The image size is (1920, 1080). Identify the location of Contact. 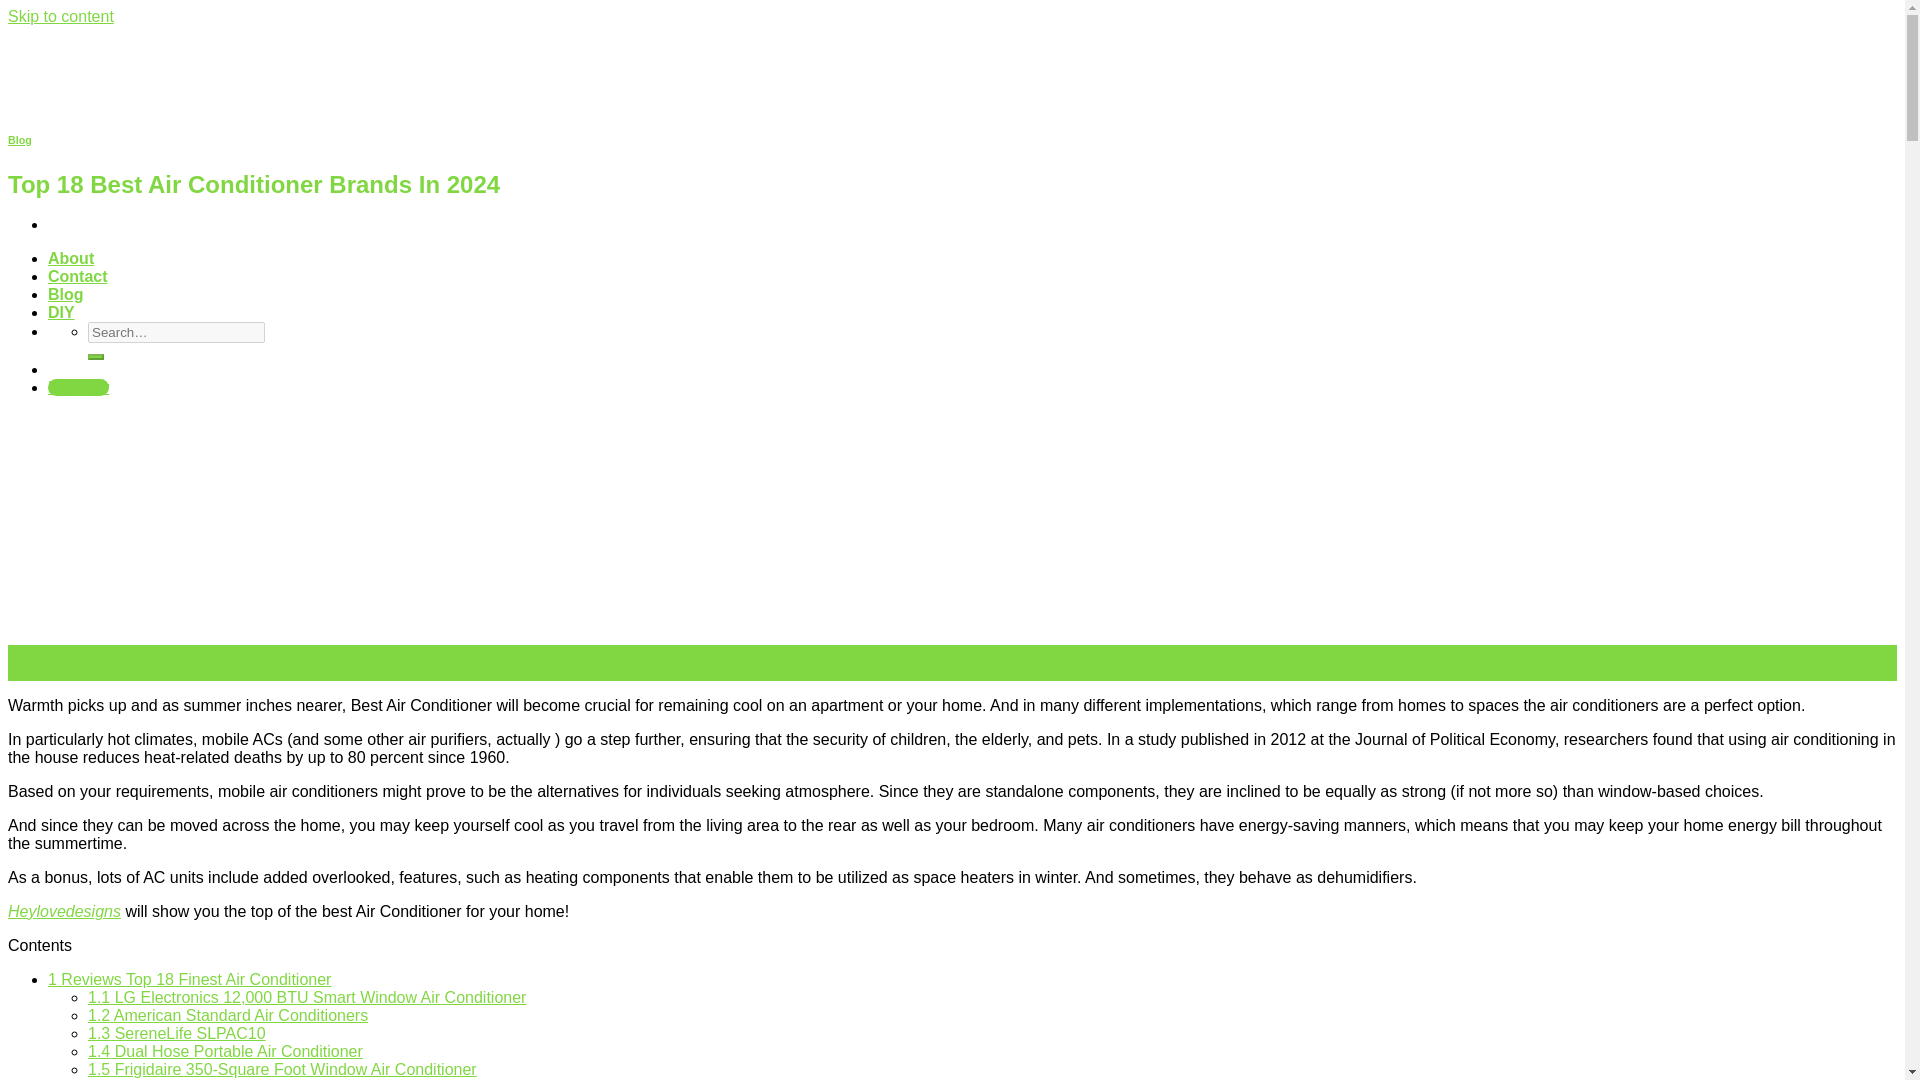
(78, 276).